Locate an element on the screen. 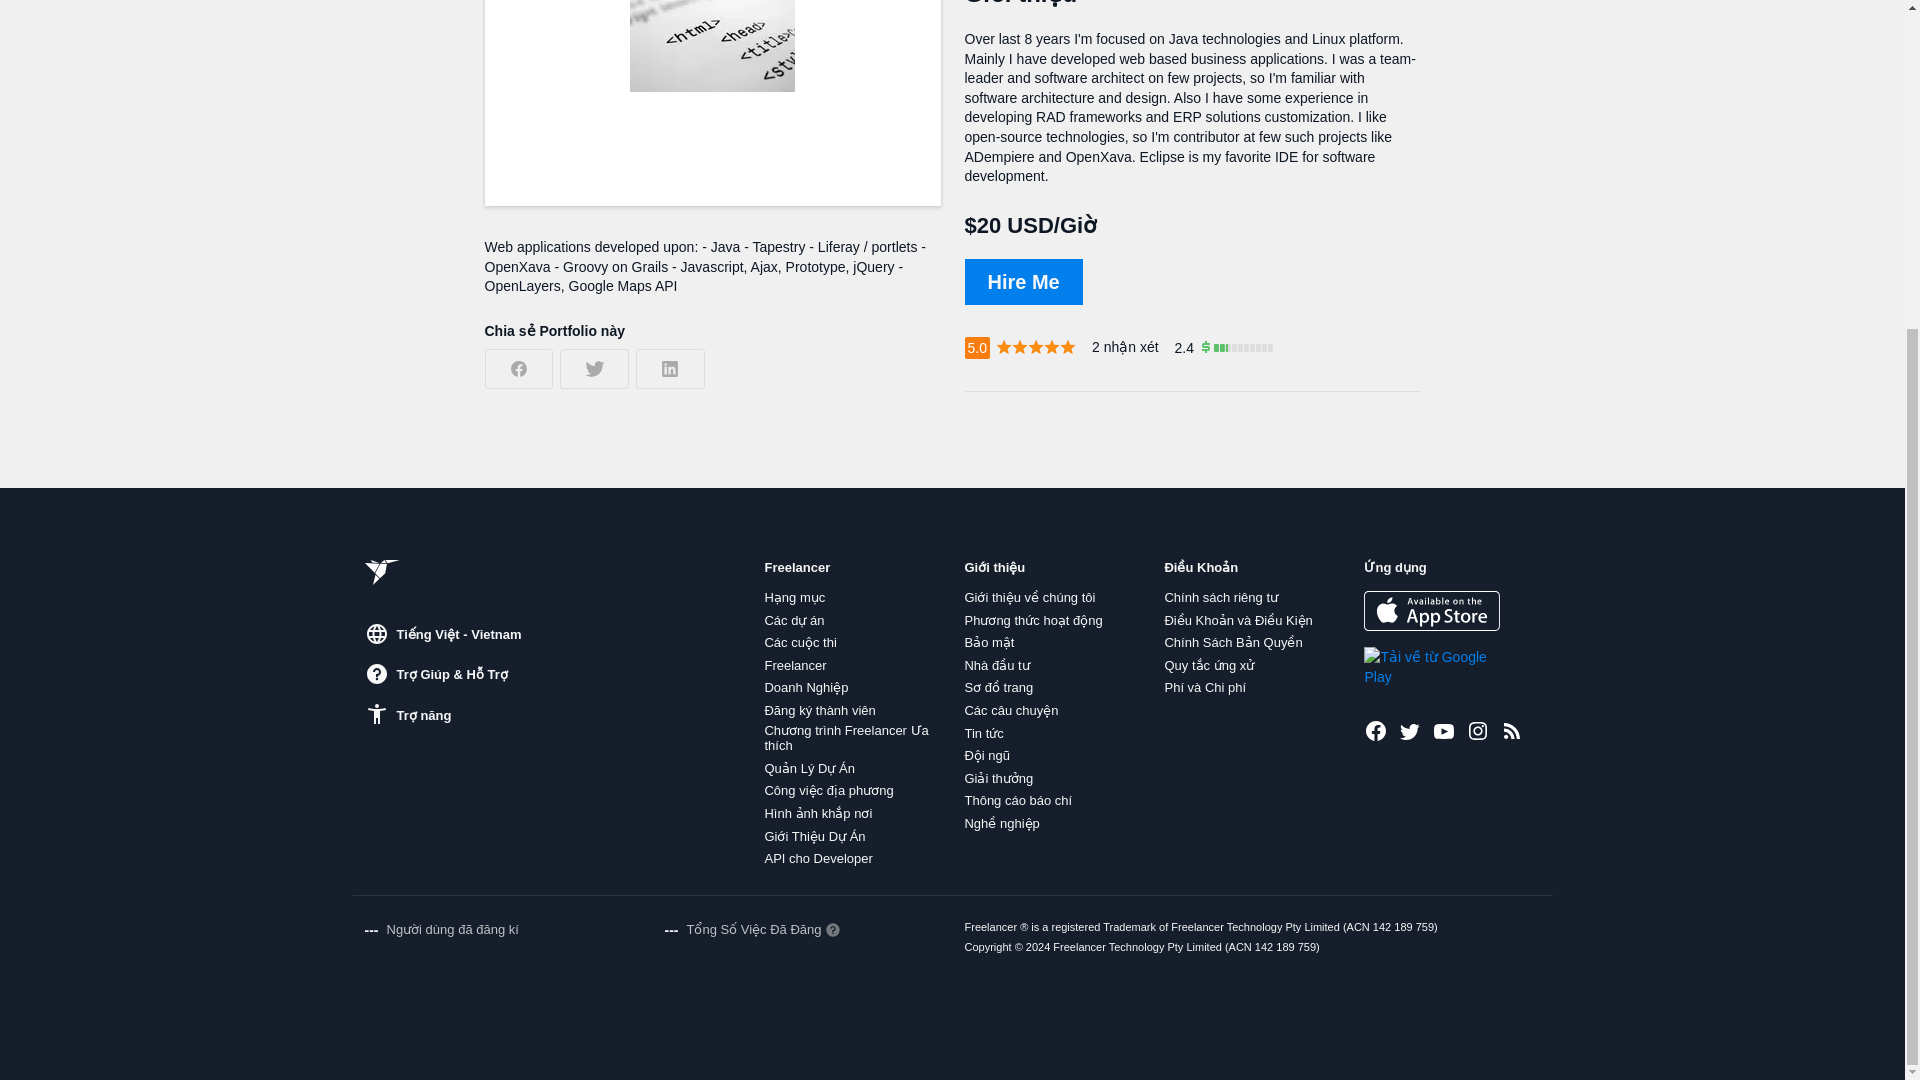 The width and height of the screenshot is (1920, 1080). API cho Developer is located at coordinates (818, 859).